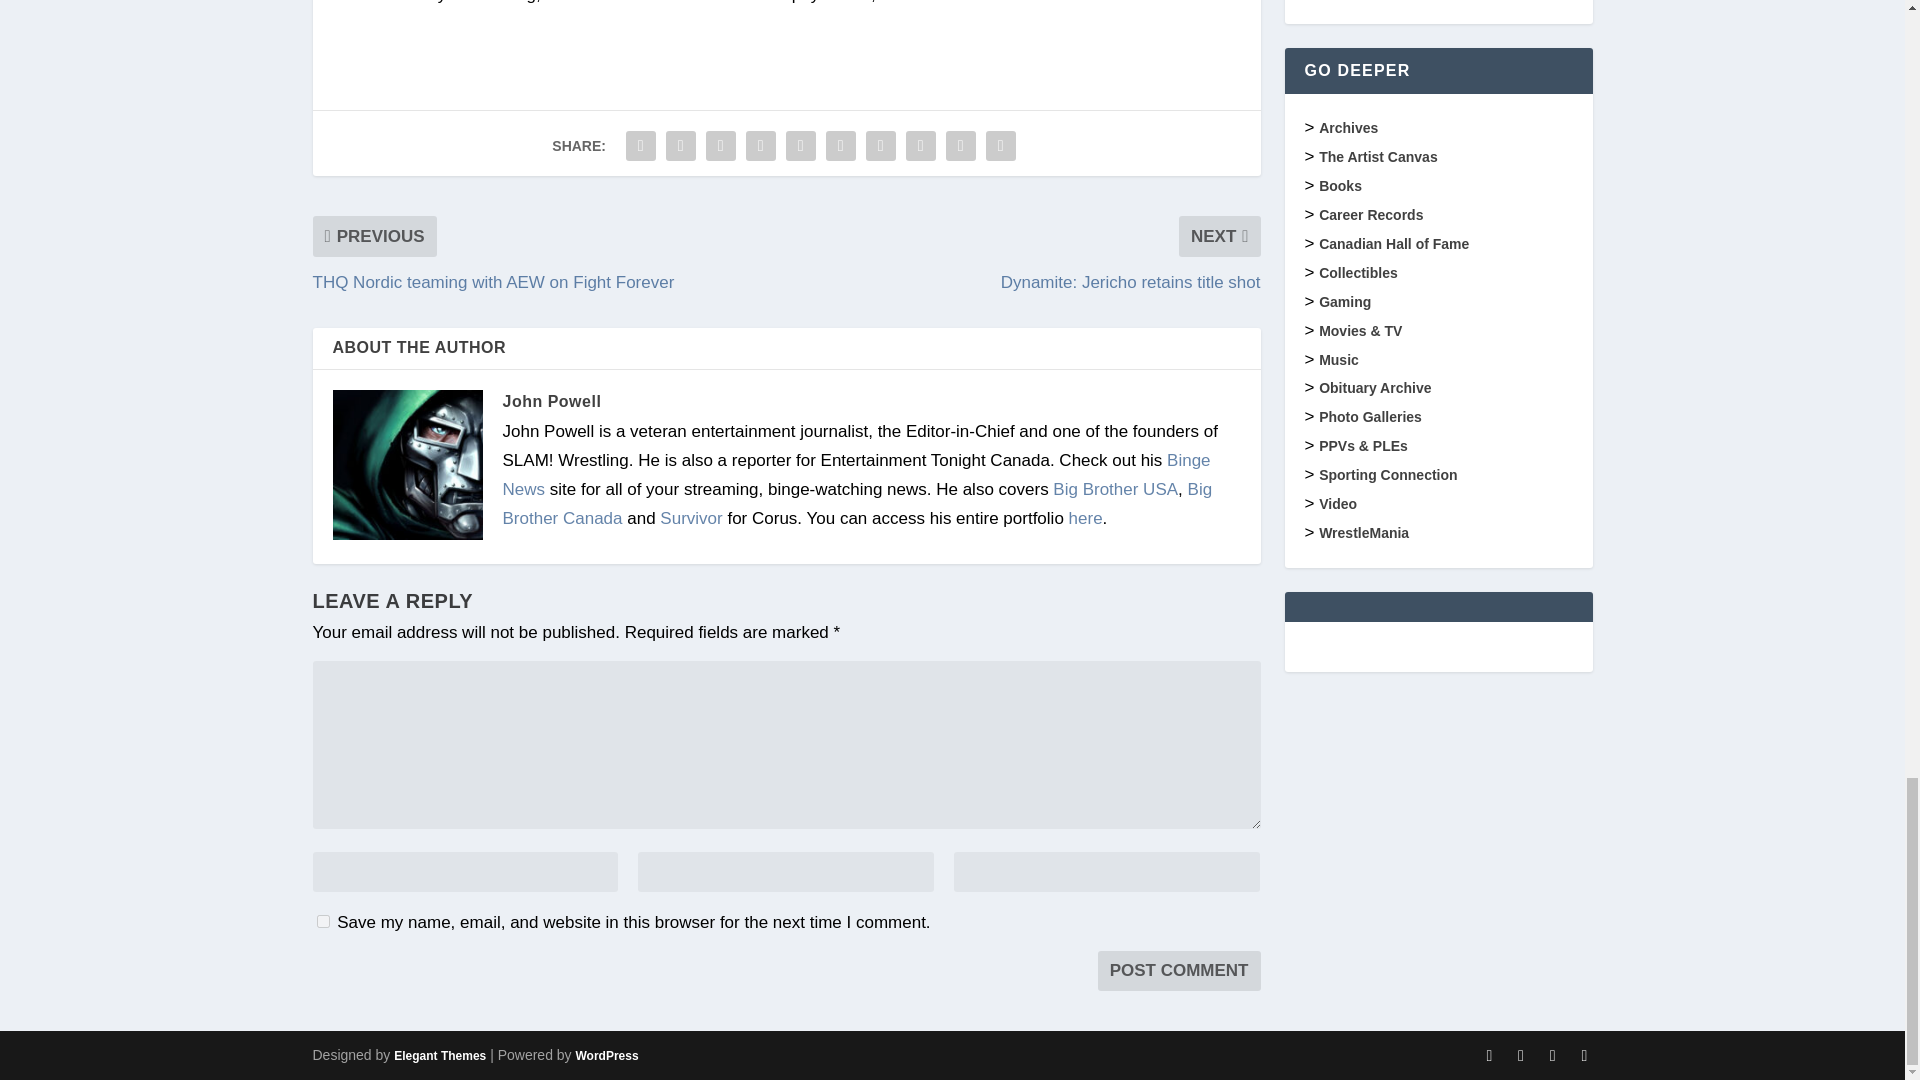 The image size is (1920, 1080). What do you see at coordinates (640, 146) in the screenshot?
I see `Share "AEW expands talent relations team" via Facebook` at bounding box center [640, 146].